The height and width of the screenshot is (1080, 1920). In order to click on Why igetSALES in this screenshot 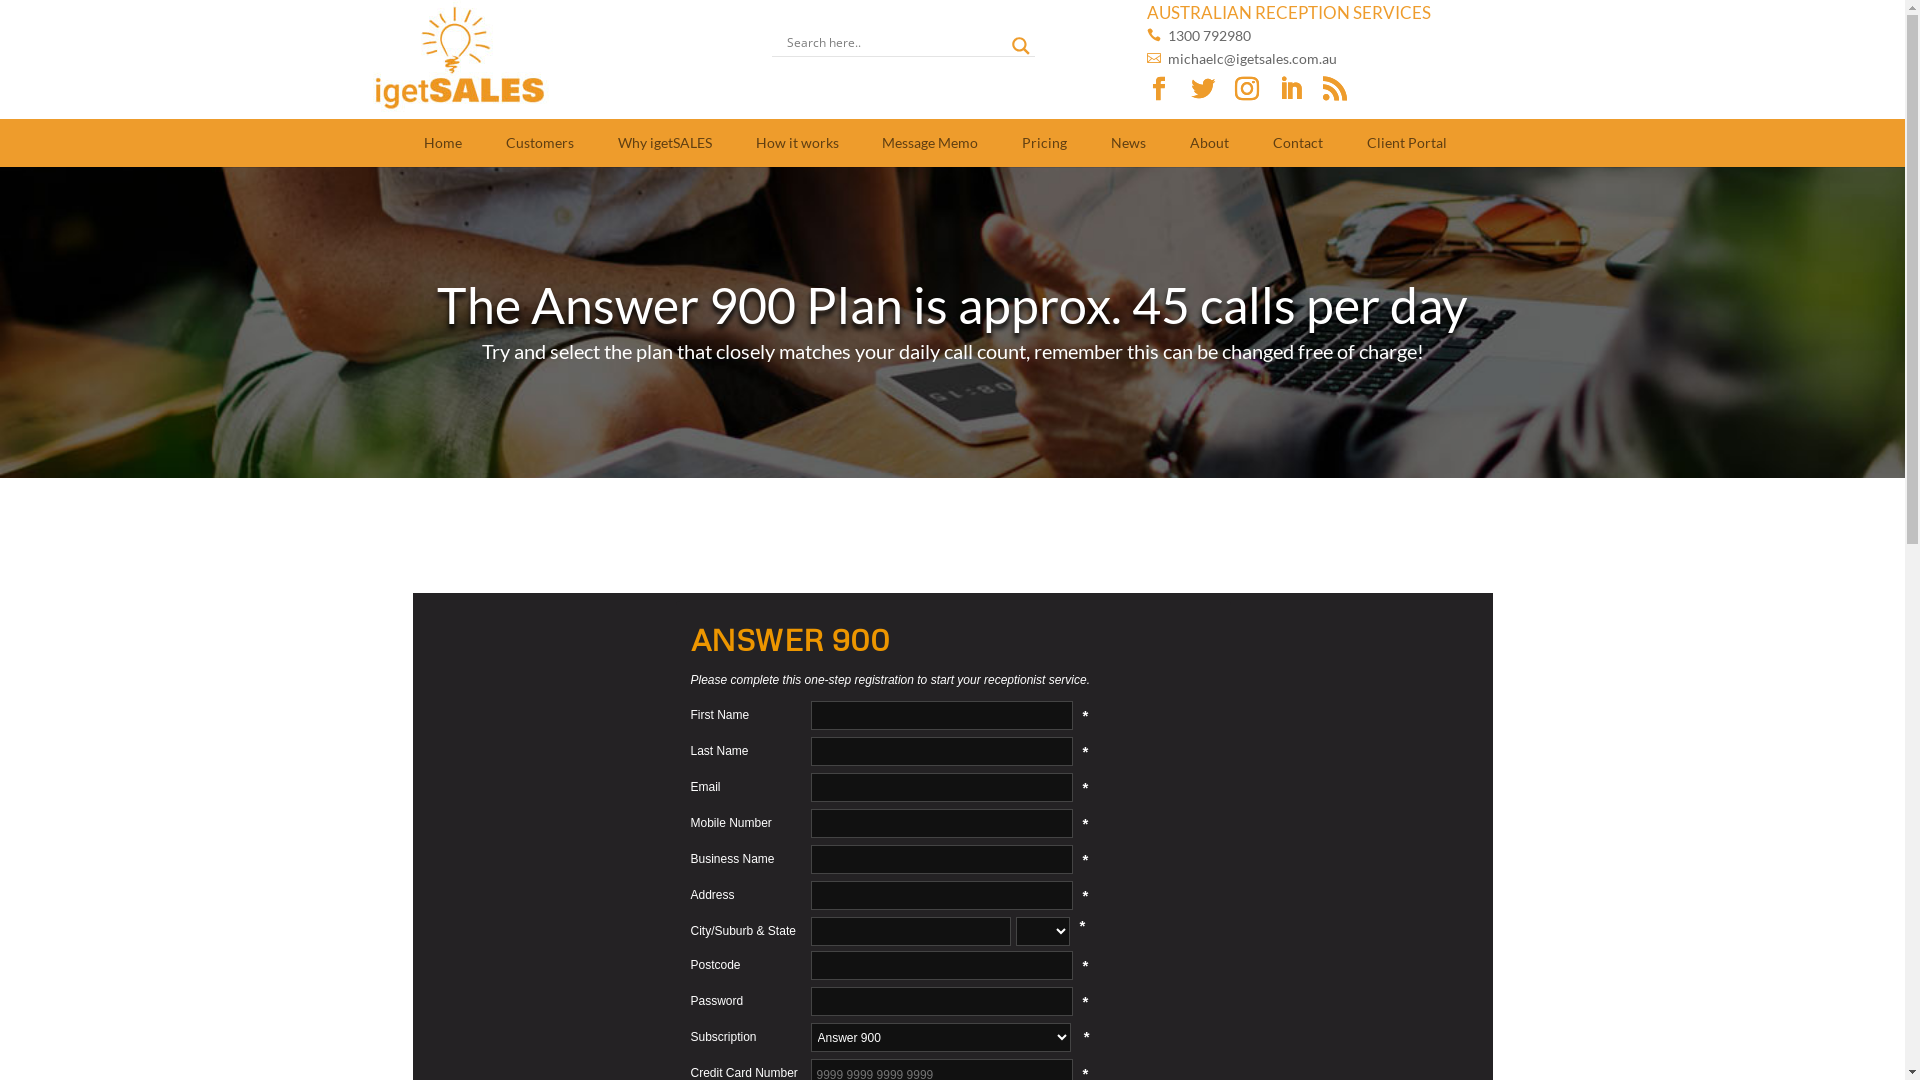, I will do `click(664, 143)`.